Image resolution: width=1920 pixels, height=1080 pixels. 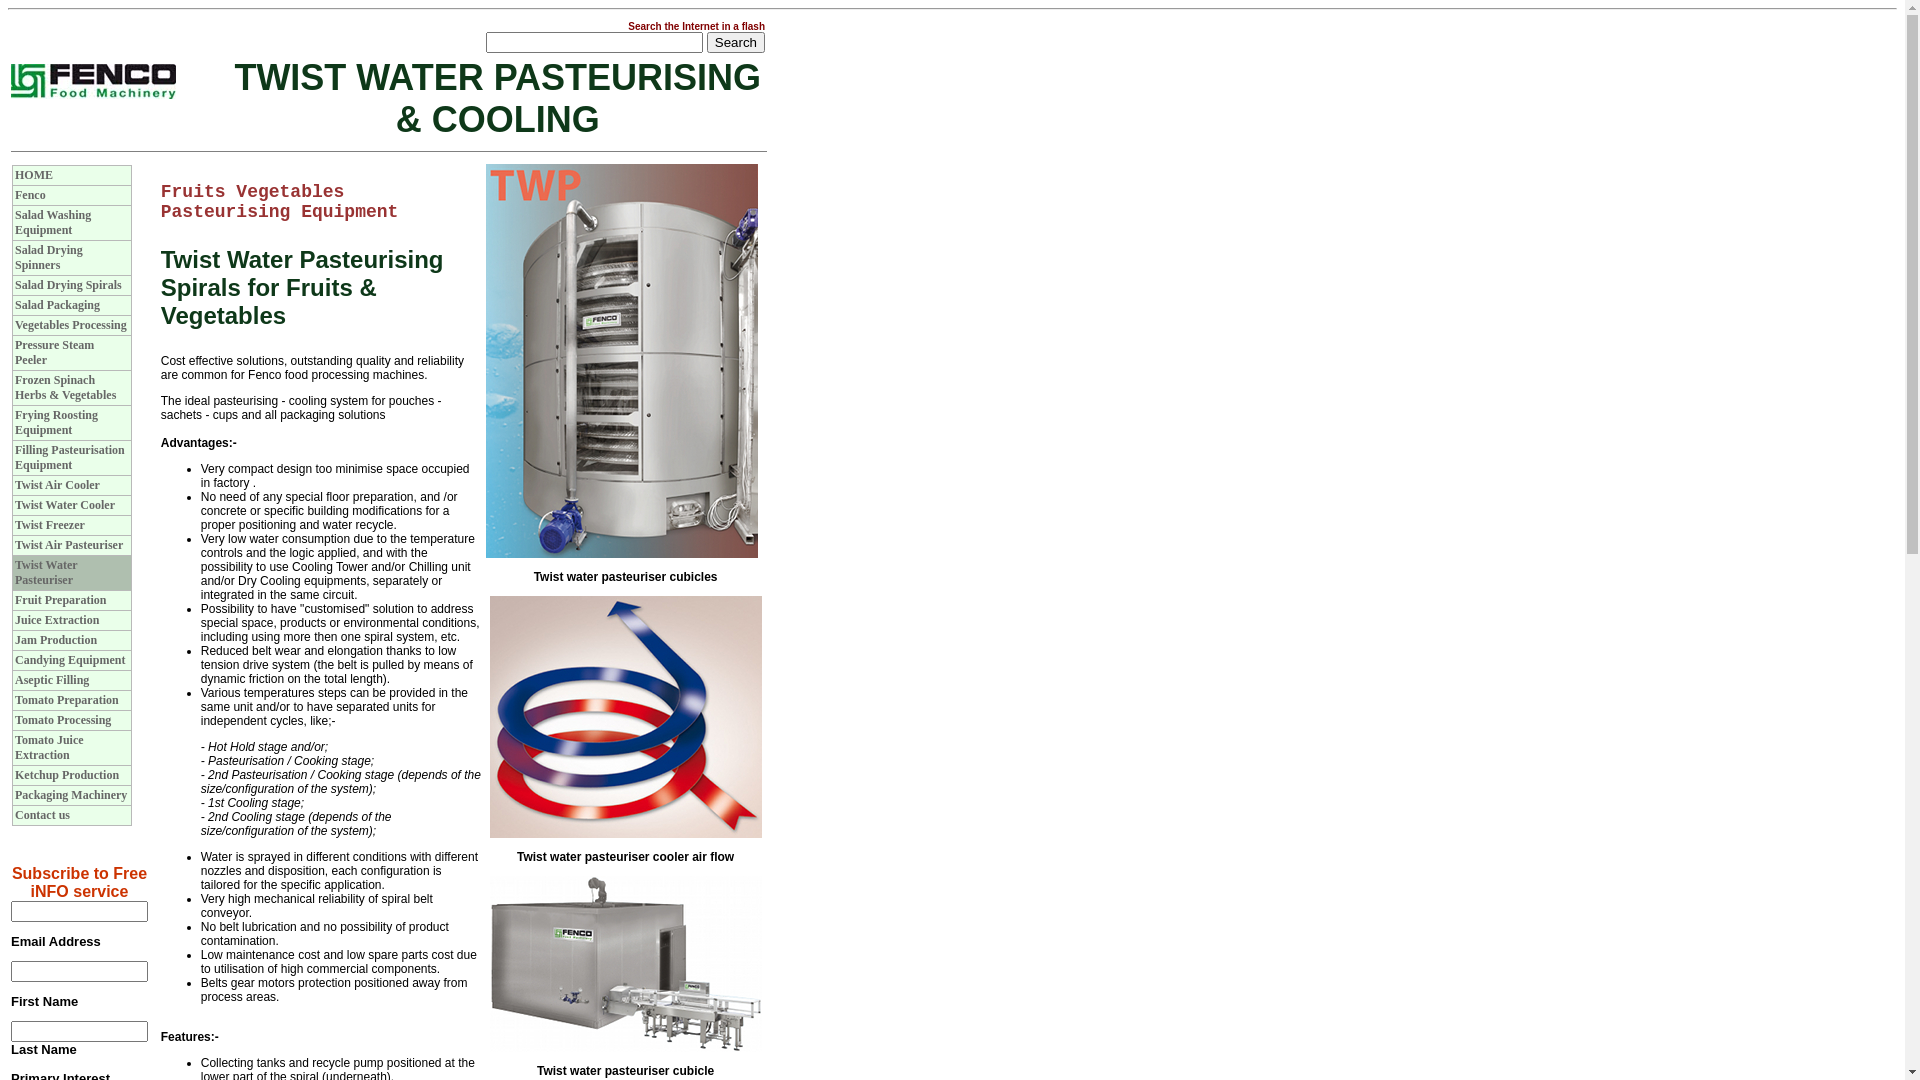 What do you see at coordinates (71, 325) in the screenshot?
I see `Vegetables Processing` at bounding box center [71, 325].